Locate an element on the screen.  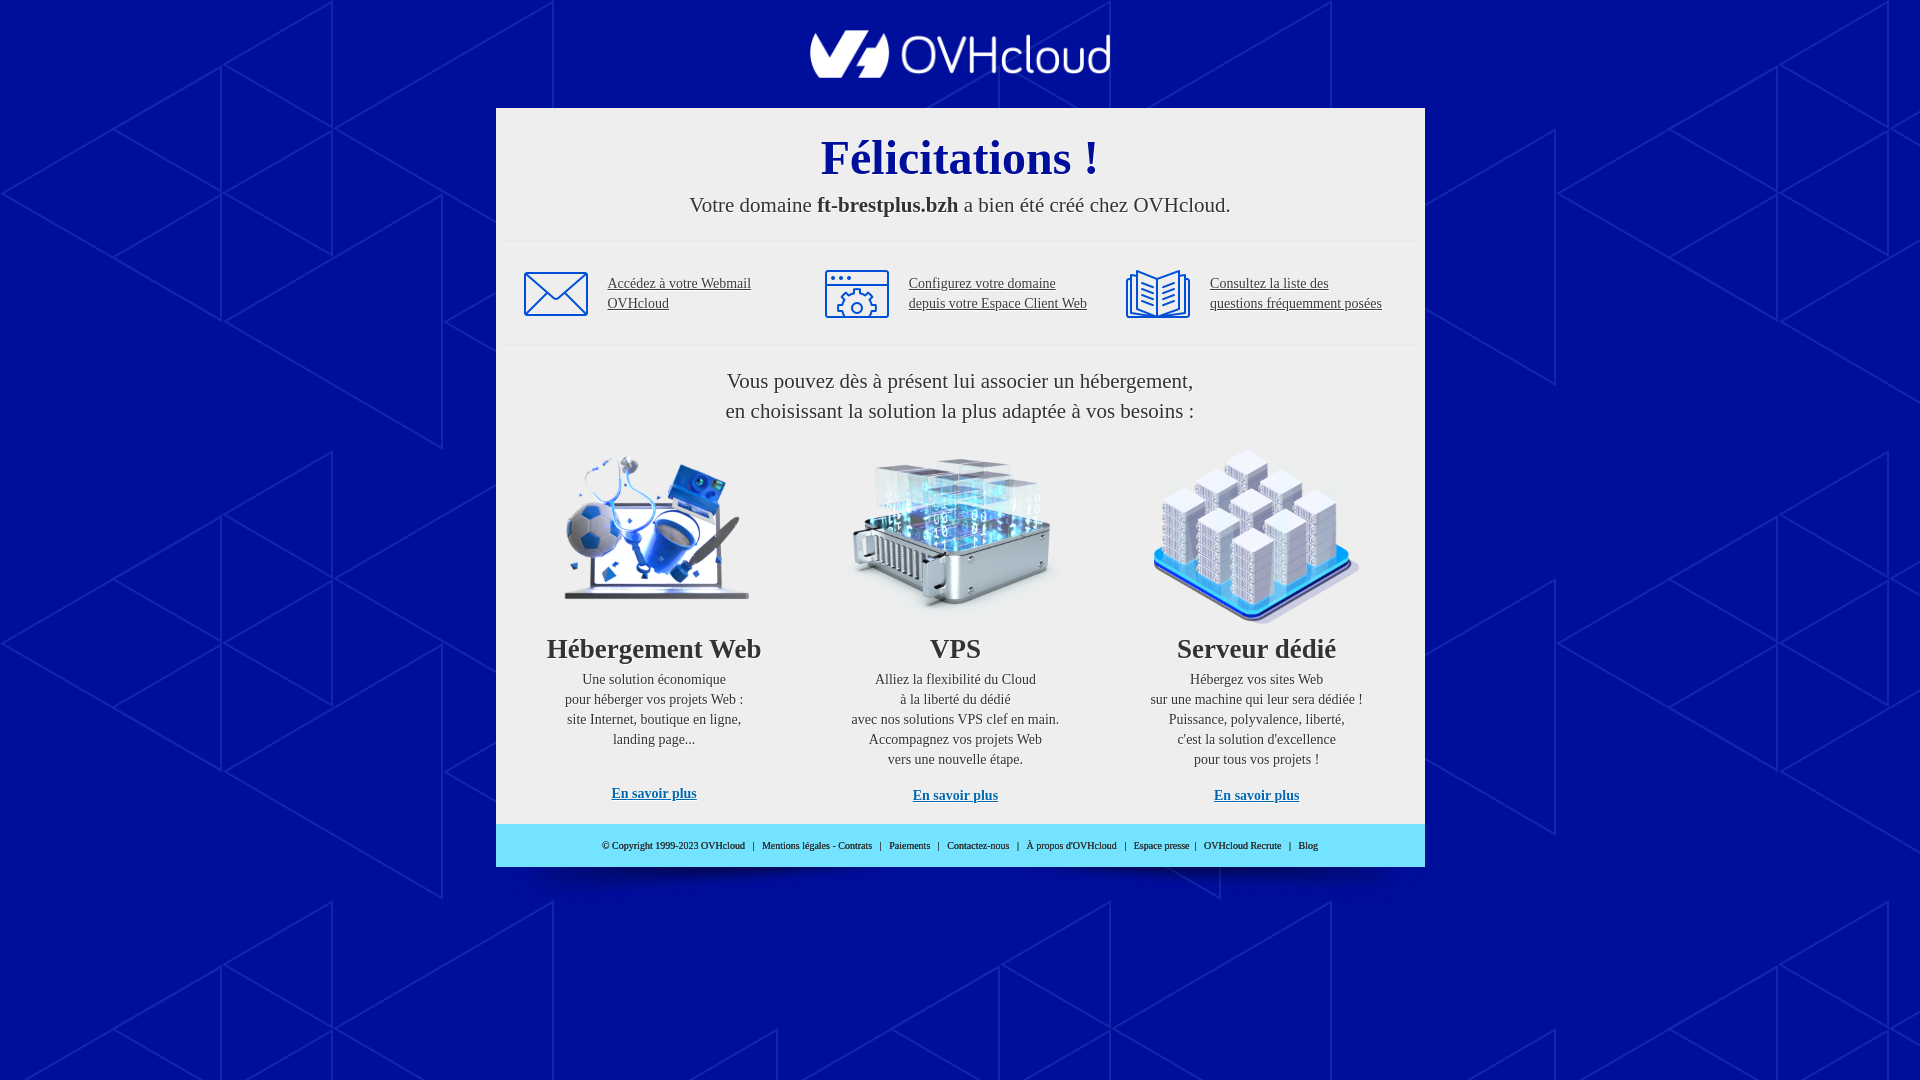
Contactez-nous is located at coordinates (978, 846).